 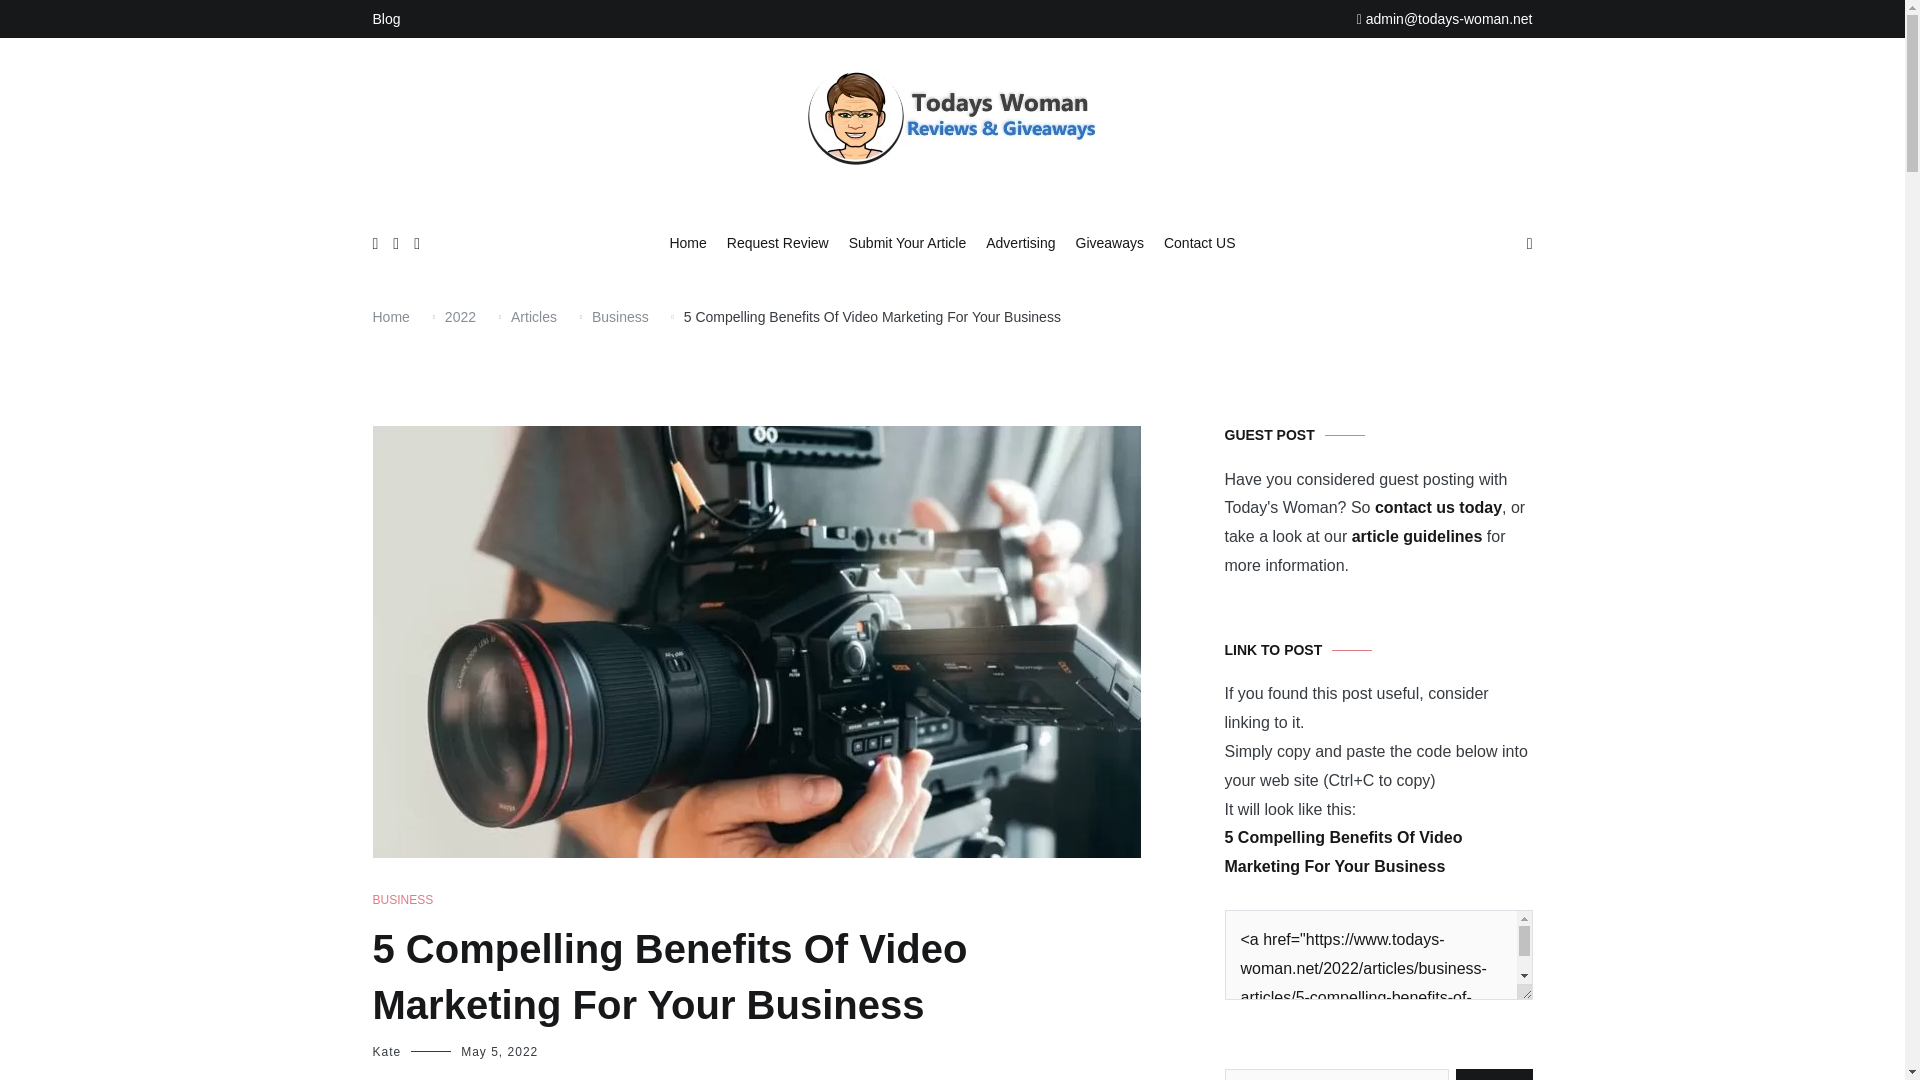 I want to click on Today's Woman, Articles, Product Reviews and Giveaways, so click(x=1094, y=218).